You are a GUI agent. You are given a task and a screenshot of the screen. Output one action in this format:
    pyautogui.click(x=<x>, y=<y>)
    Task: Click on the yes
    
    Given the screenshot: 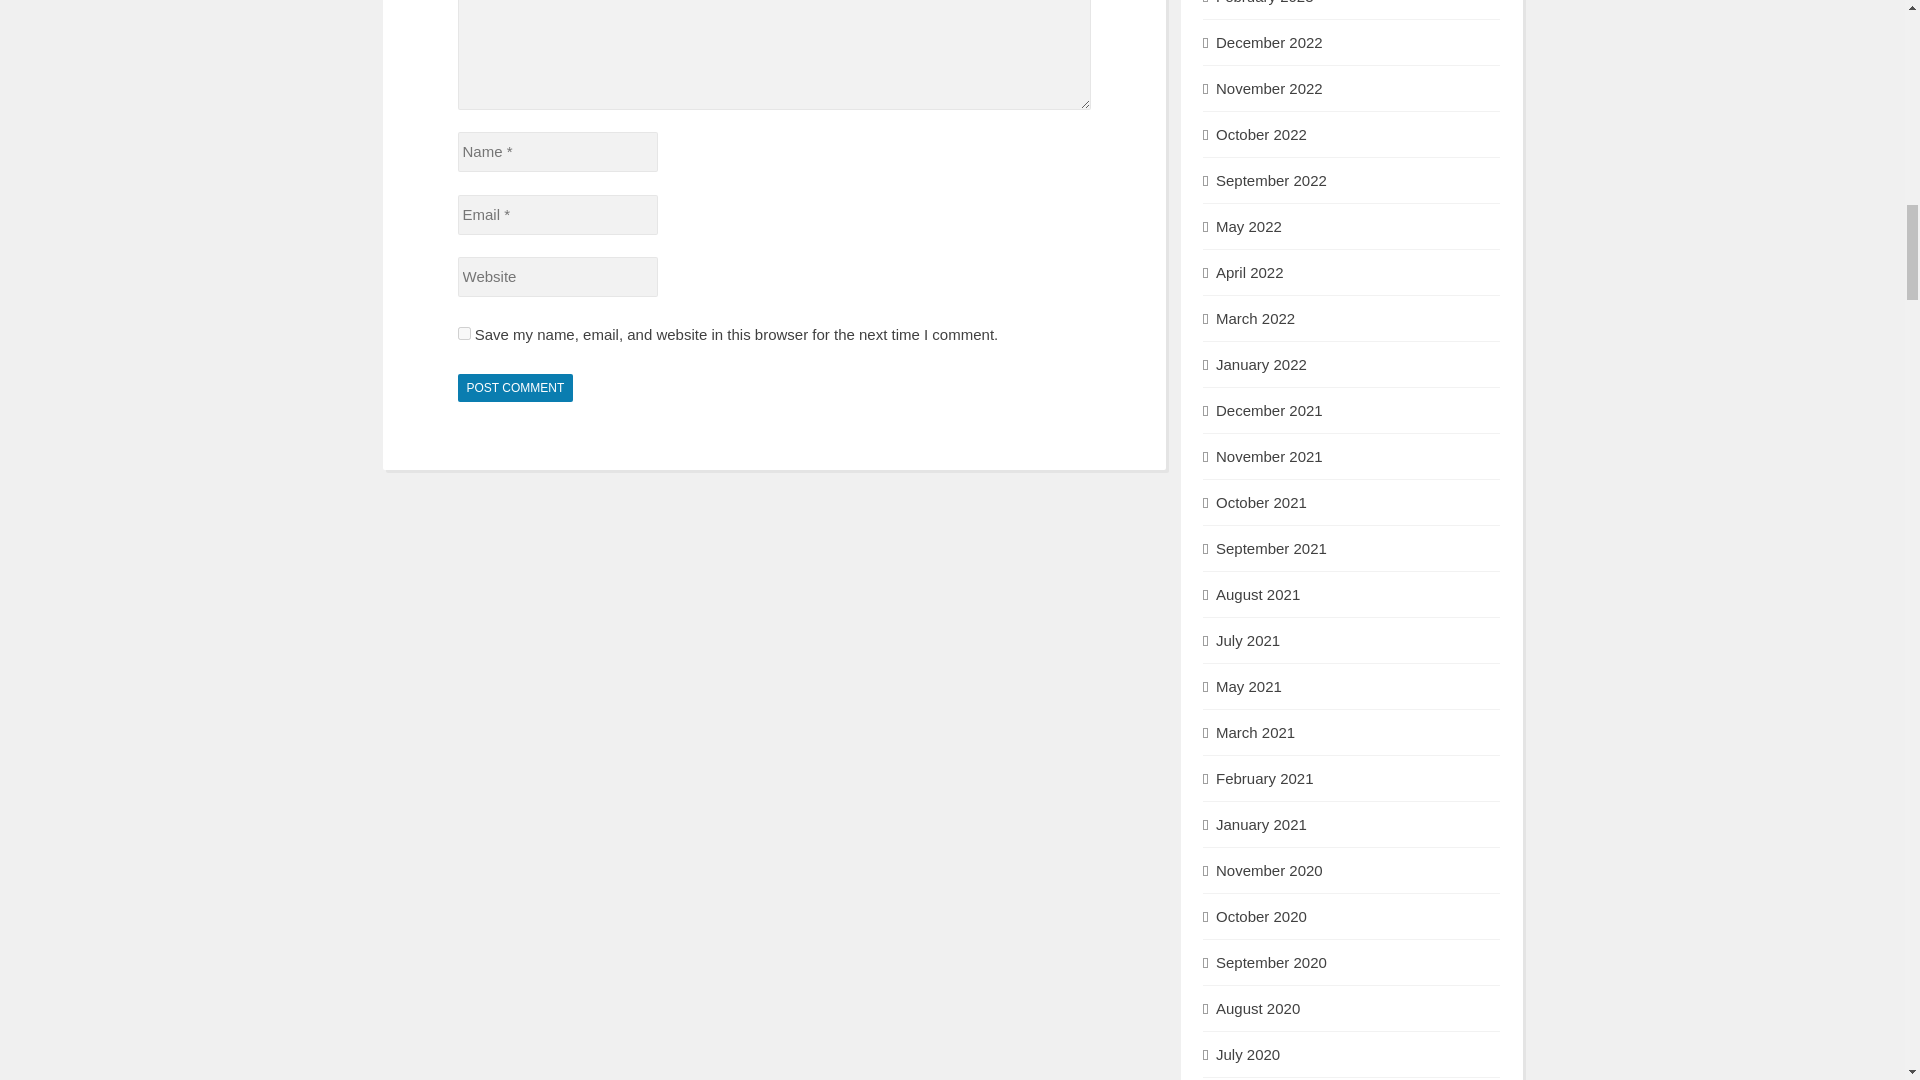 What is the action you would take?
    pyautogui.click(x=464, y=334)
    